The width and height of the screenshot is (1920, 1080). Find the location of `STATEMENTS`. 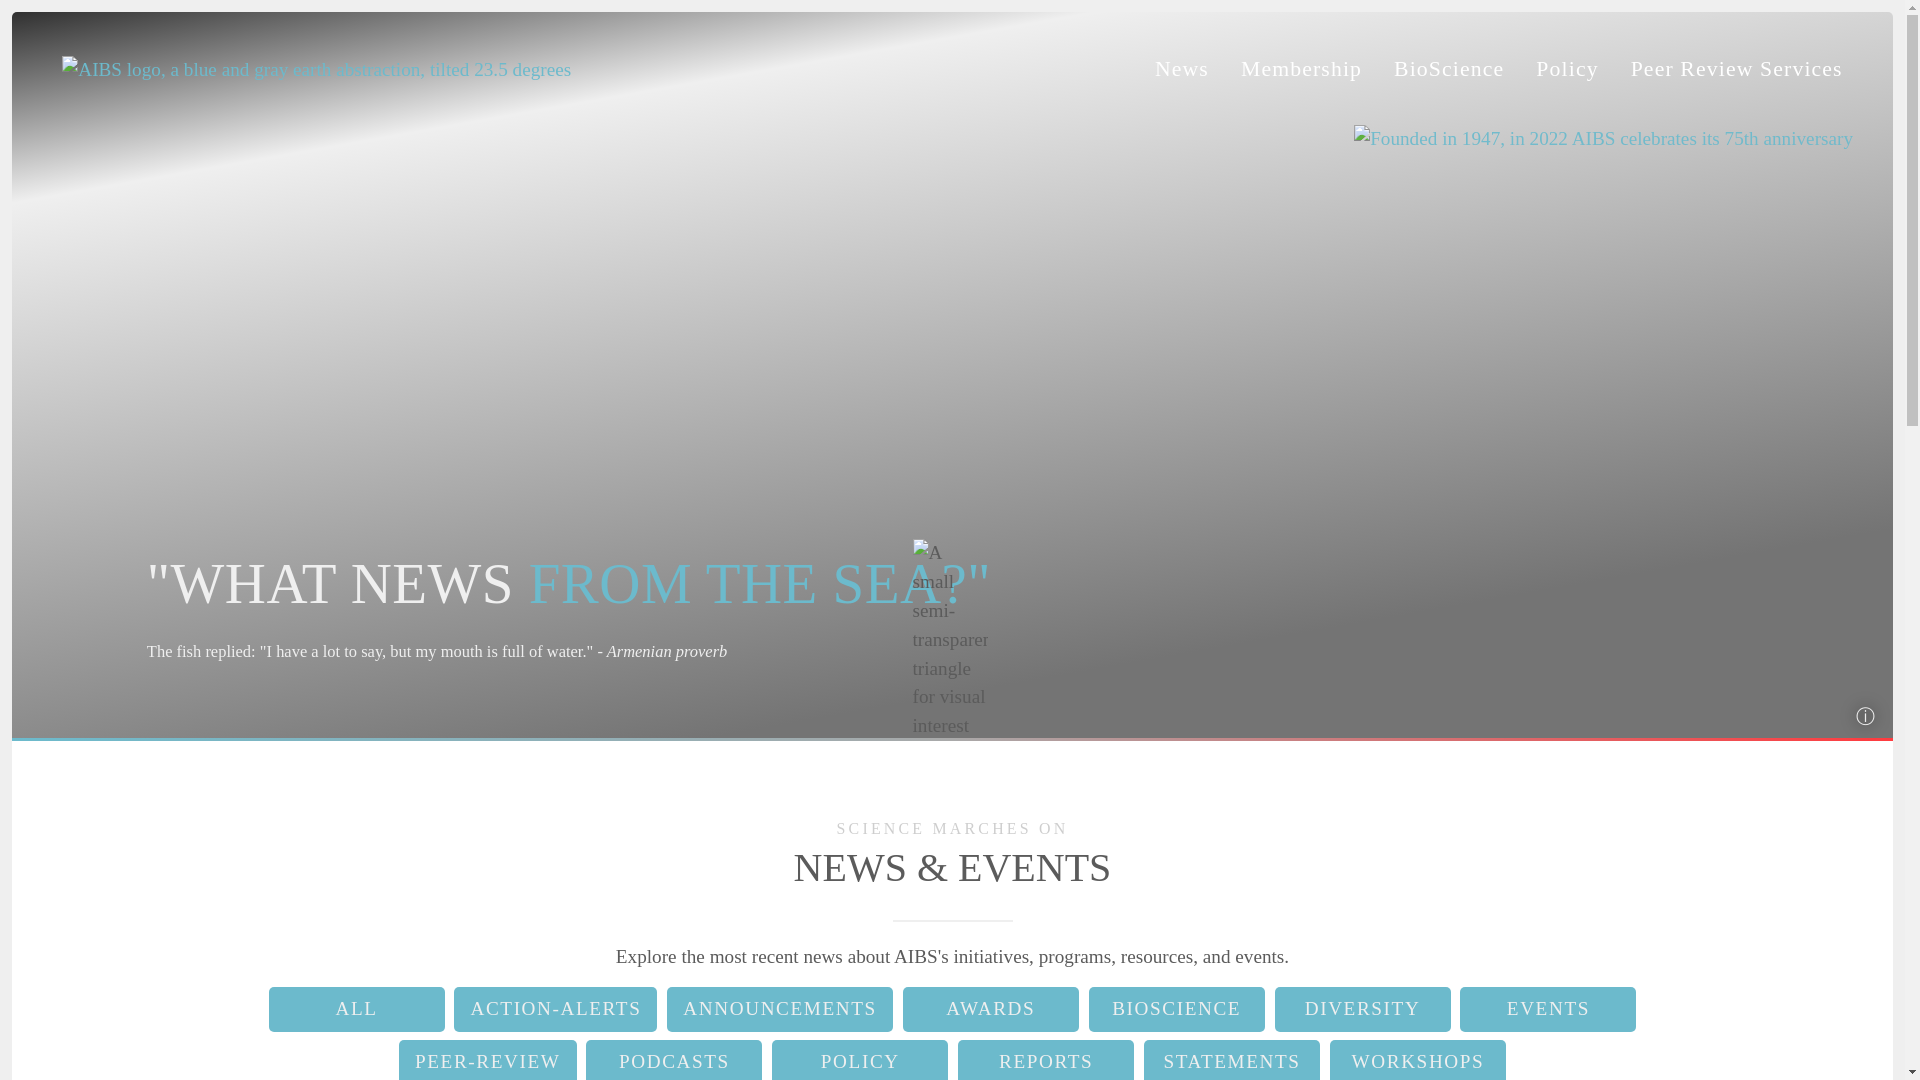

STATEMENTS is located at coordinates (1232, 1060).